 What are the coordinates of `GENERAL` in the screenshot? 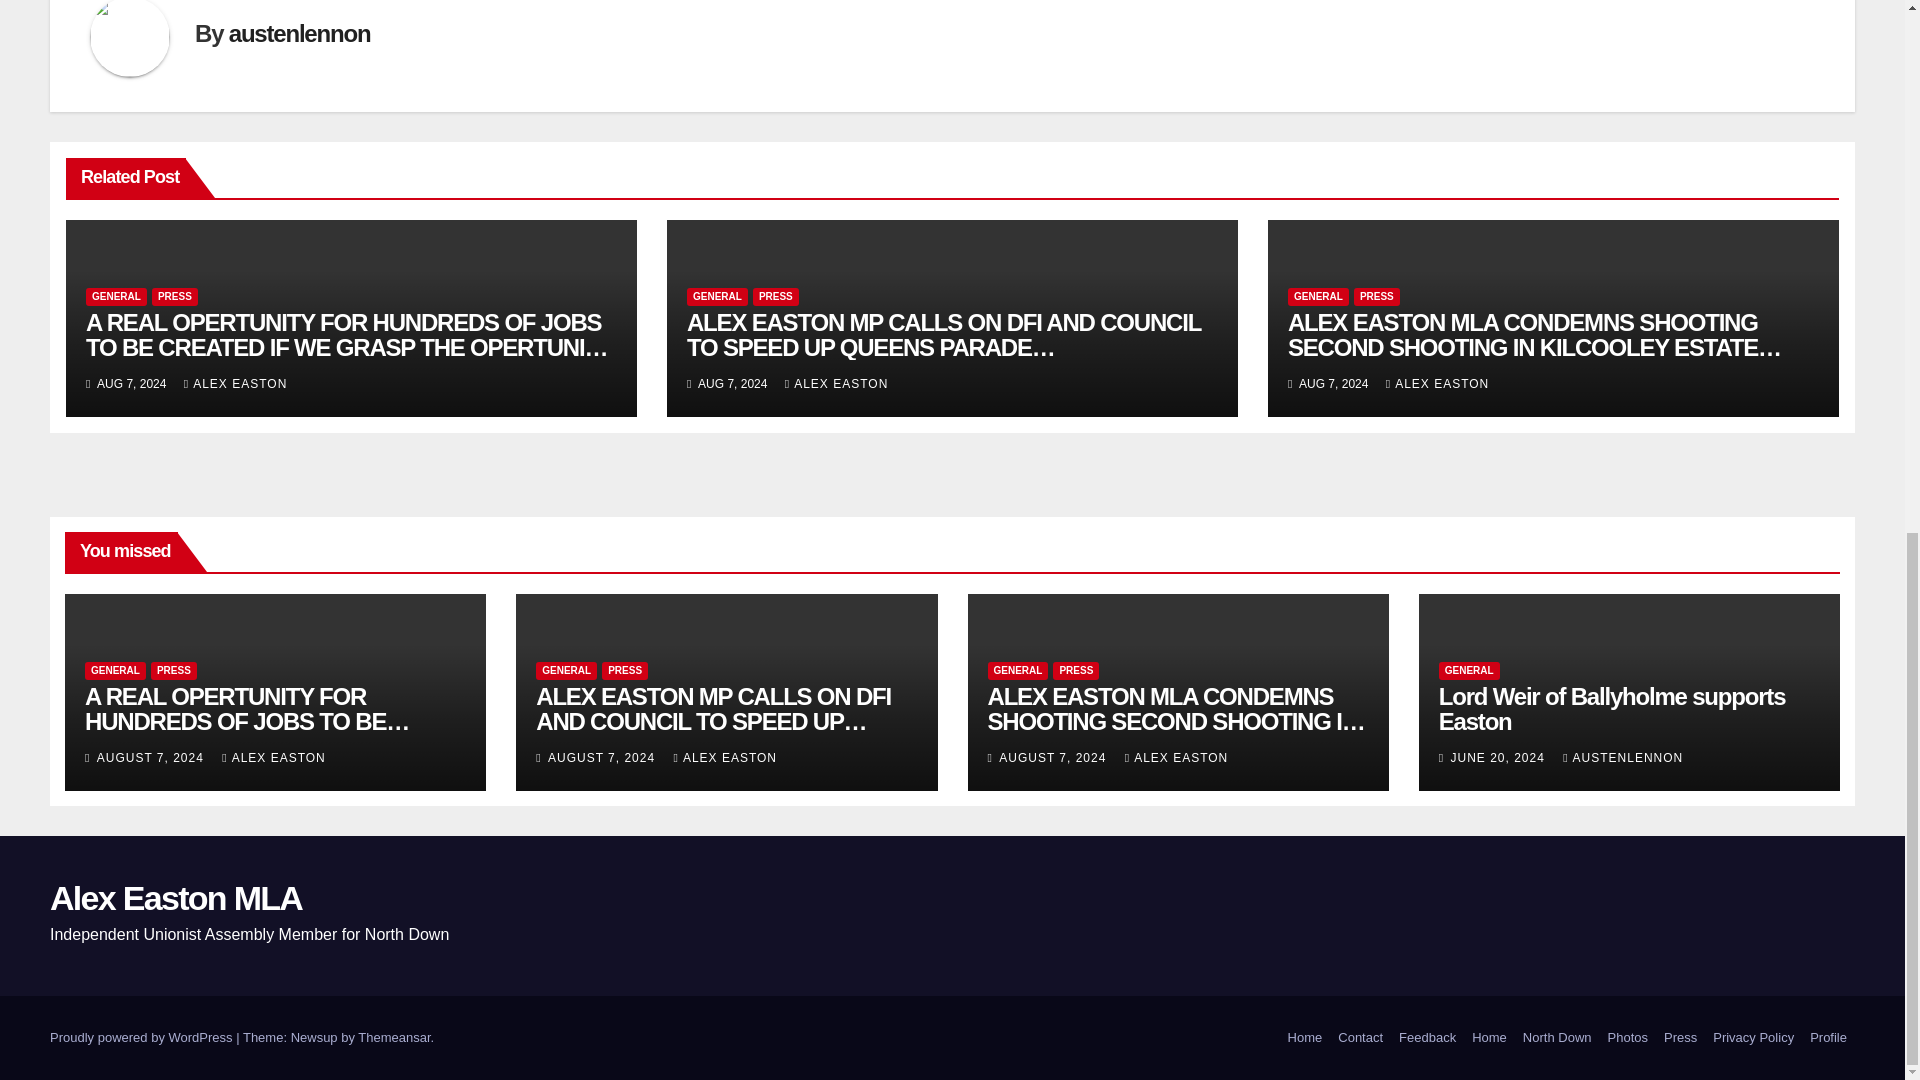 It's located at (116, 296).